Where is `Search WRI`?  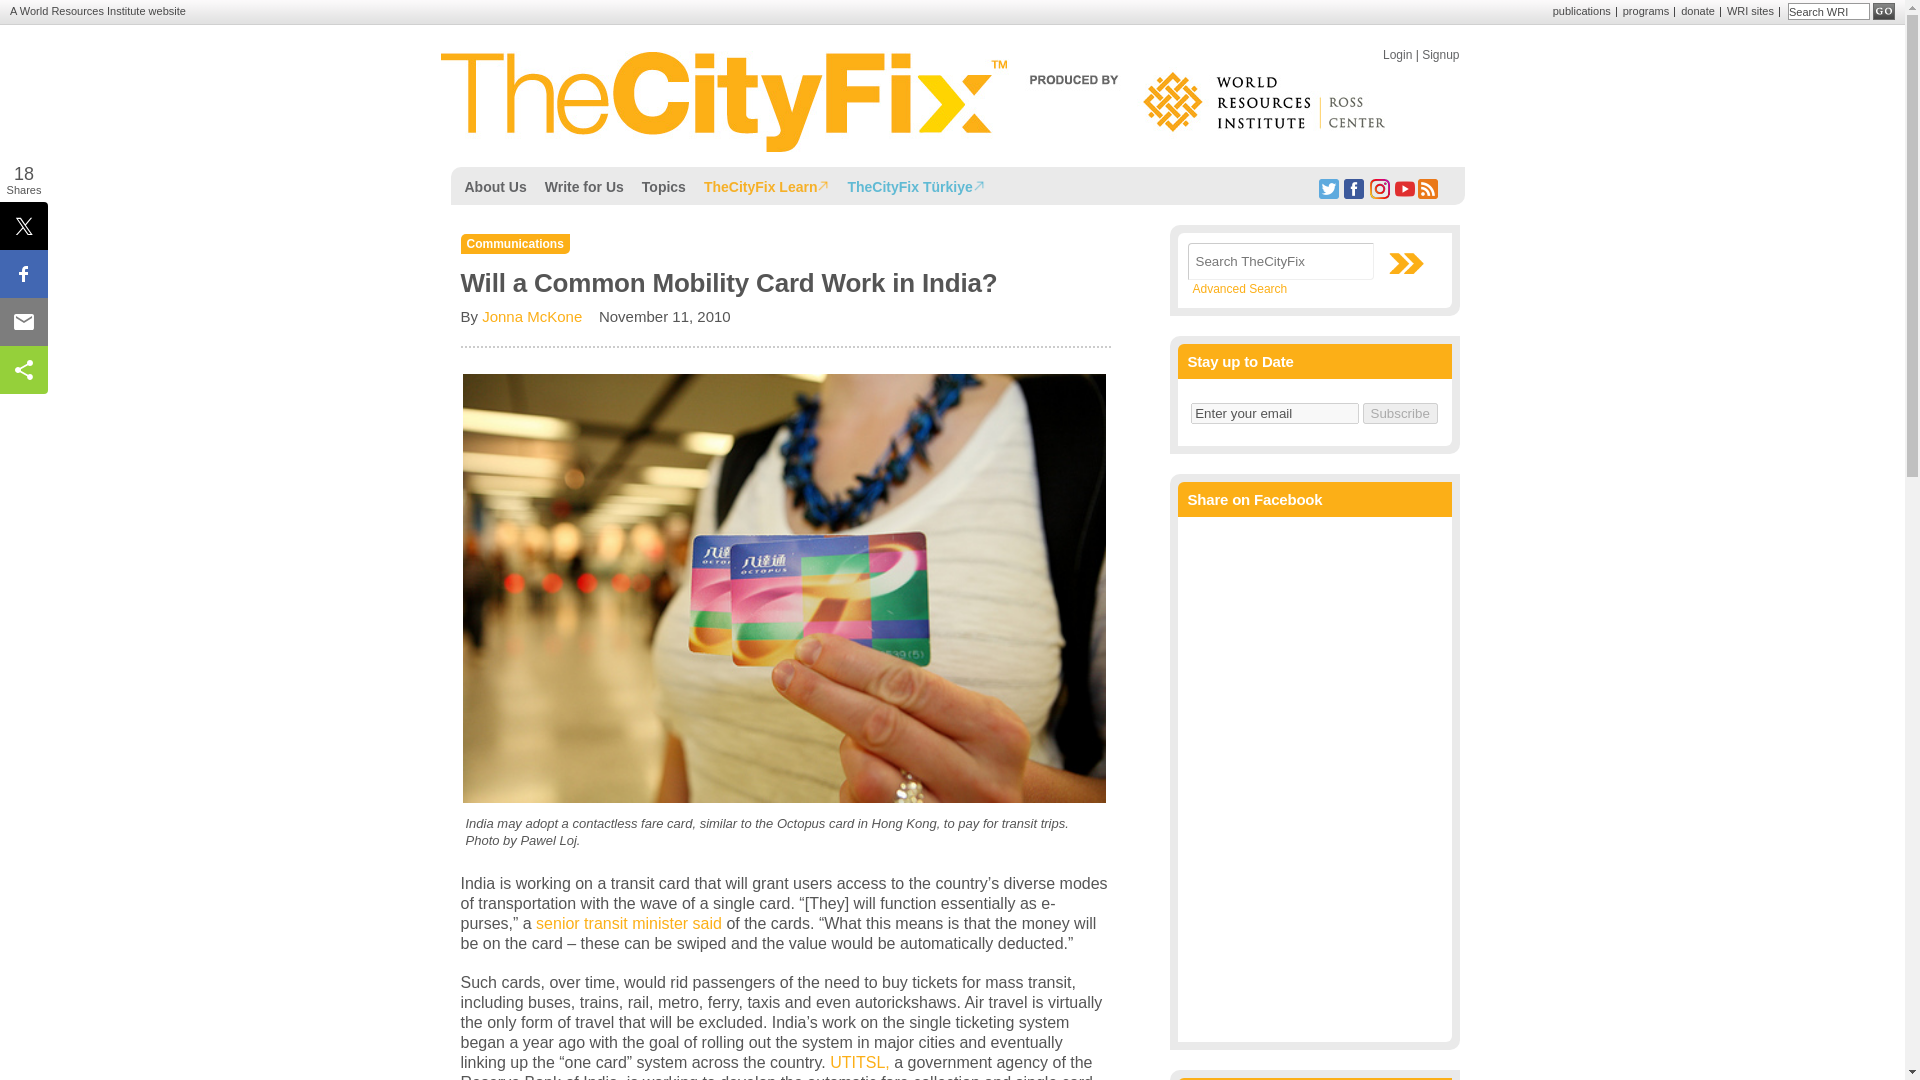 Search WRI is located at coordinates (1828, 12).